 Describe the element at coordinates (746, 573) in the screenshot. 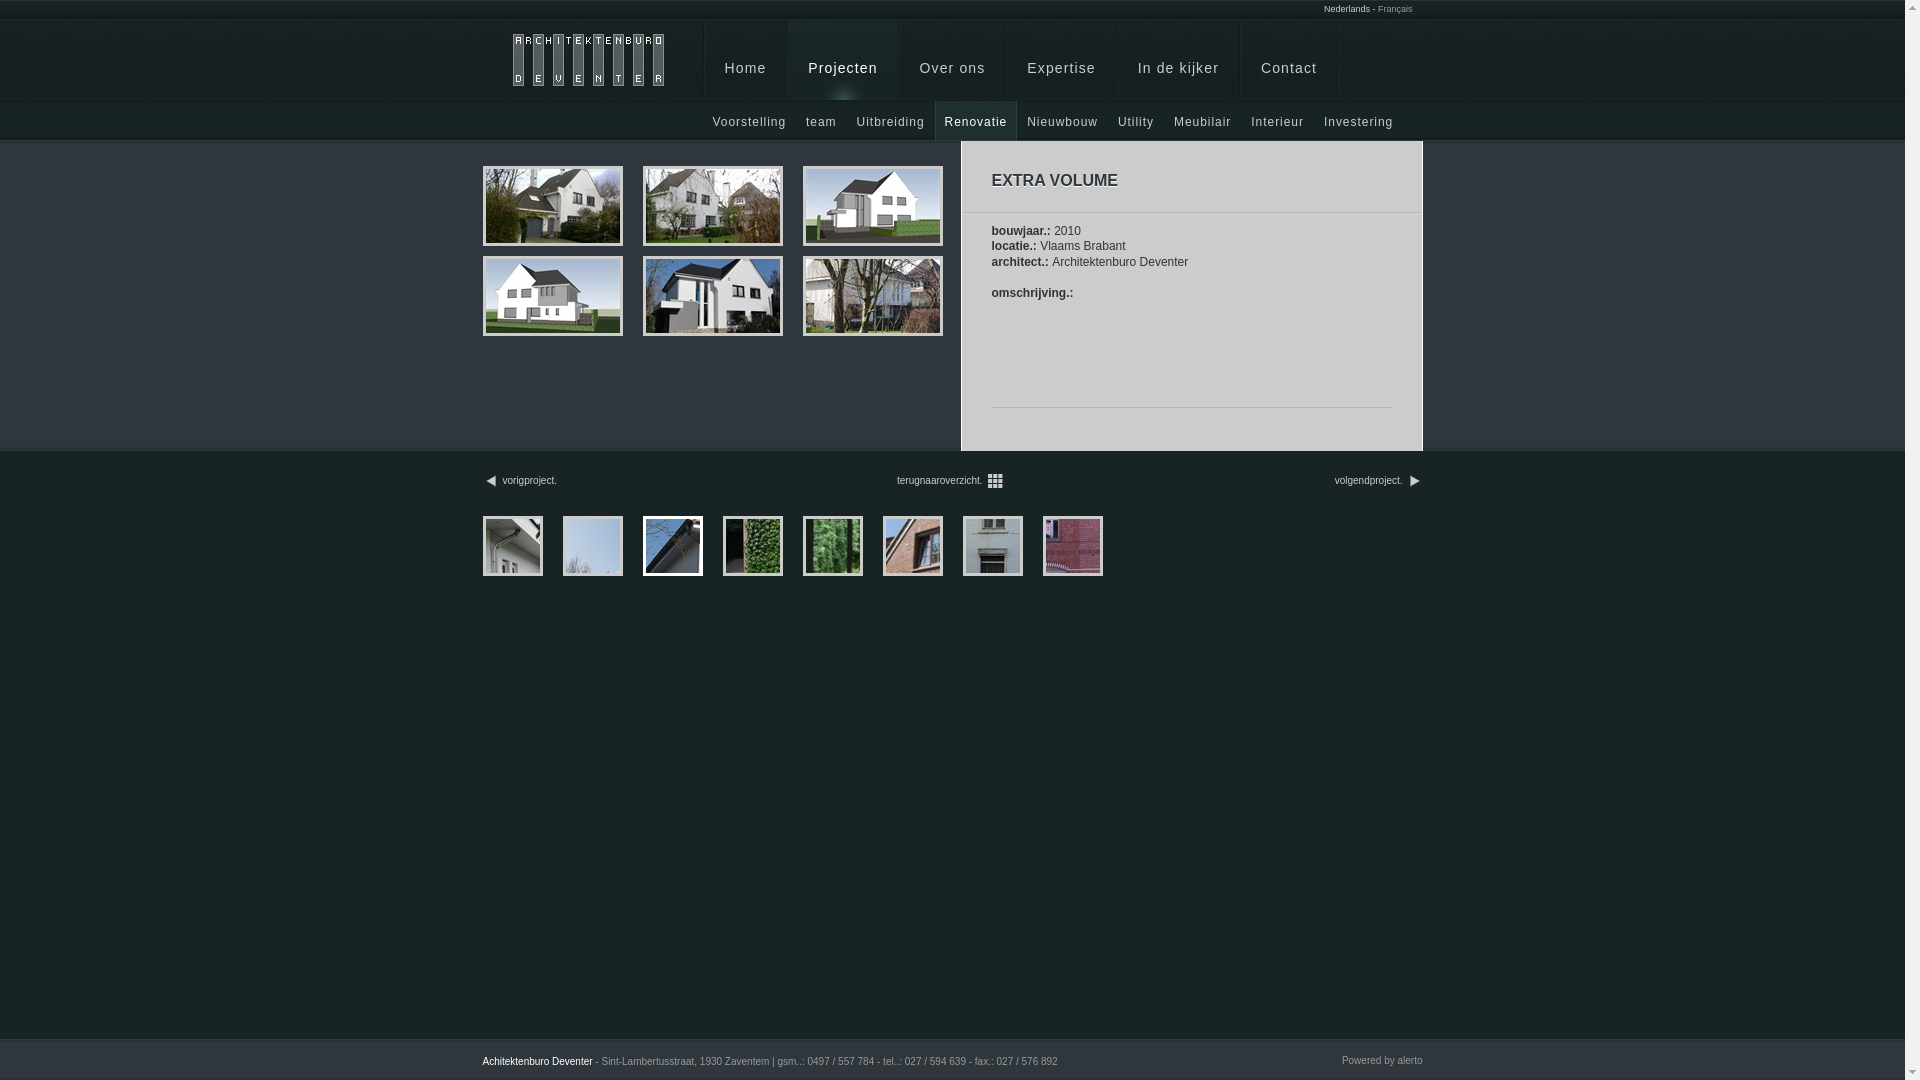

I see `Extra volume` at that location.